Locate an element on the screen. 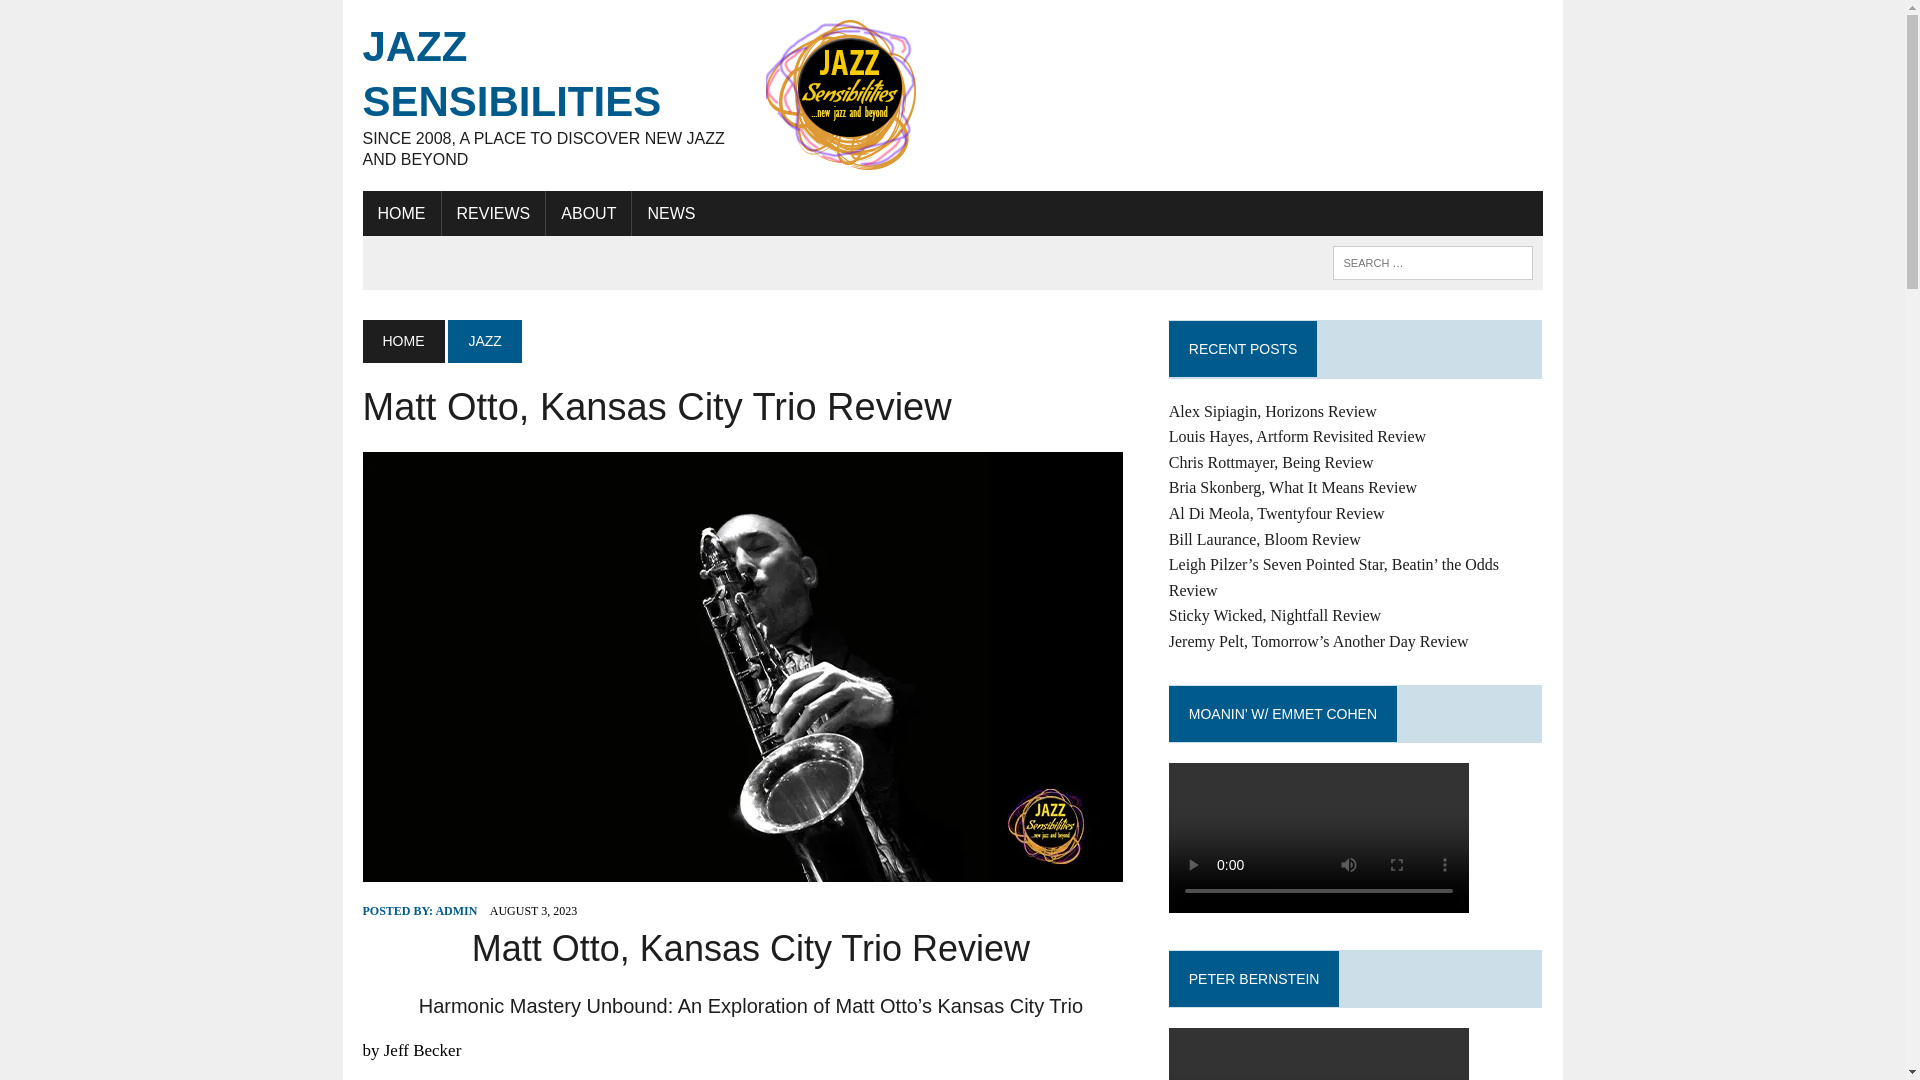 The height and width of the screenshot is (1080, 1920). NEWS is located at coordinates (670, 214).